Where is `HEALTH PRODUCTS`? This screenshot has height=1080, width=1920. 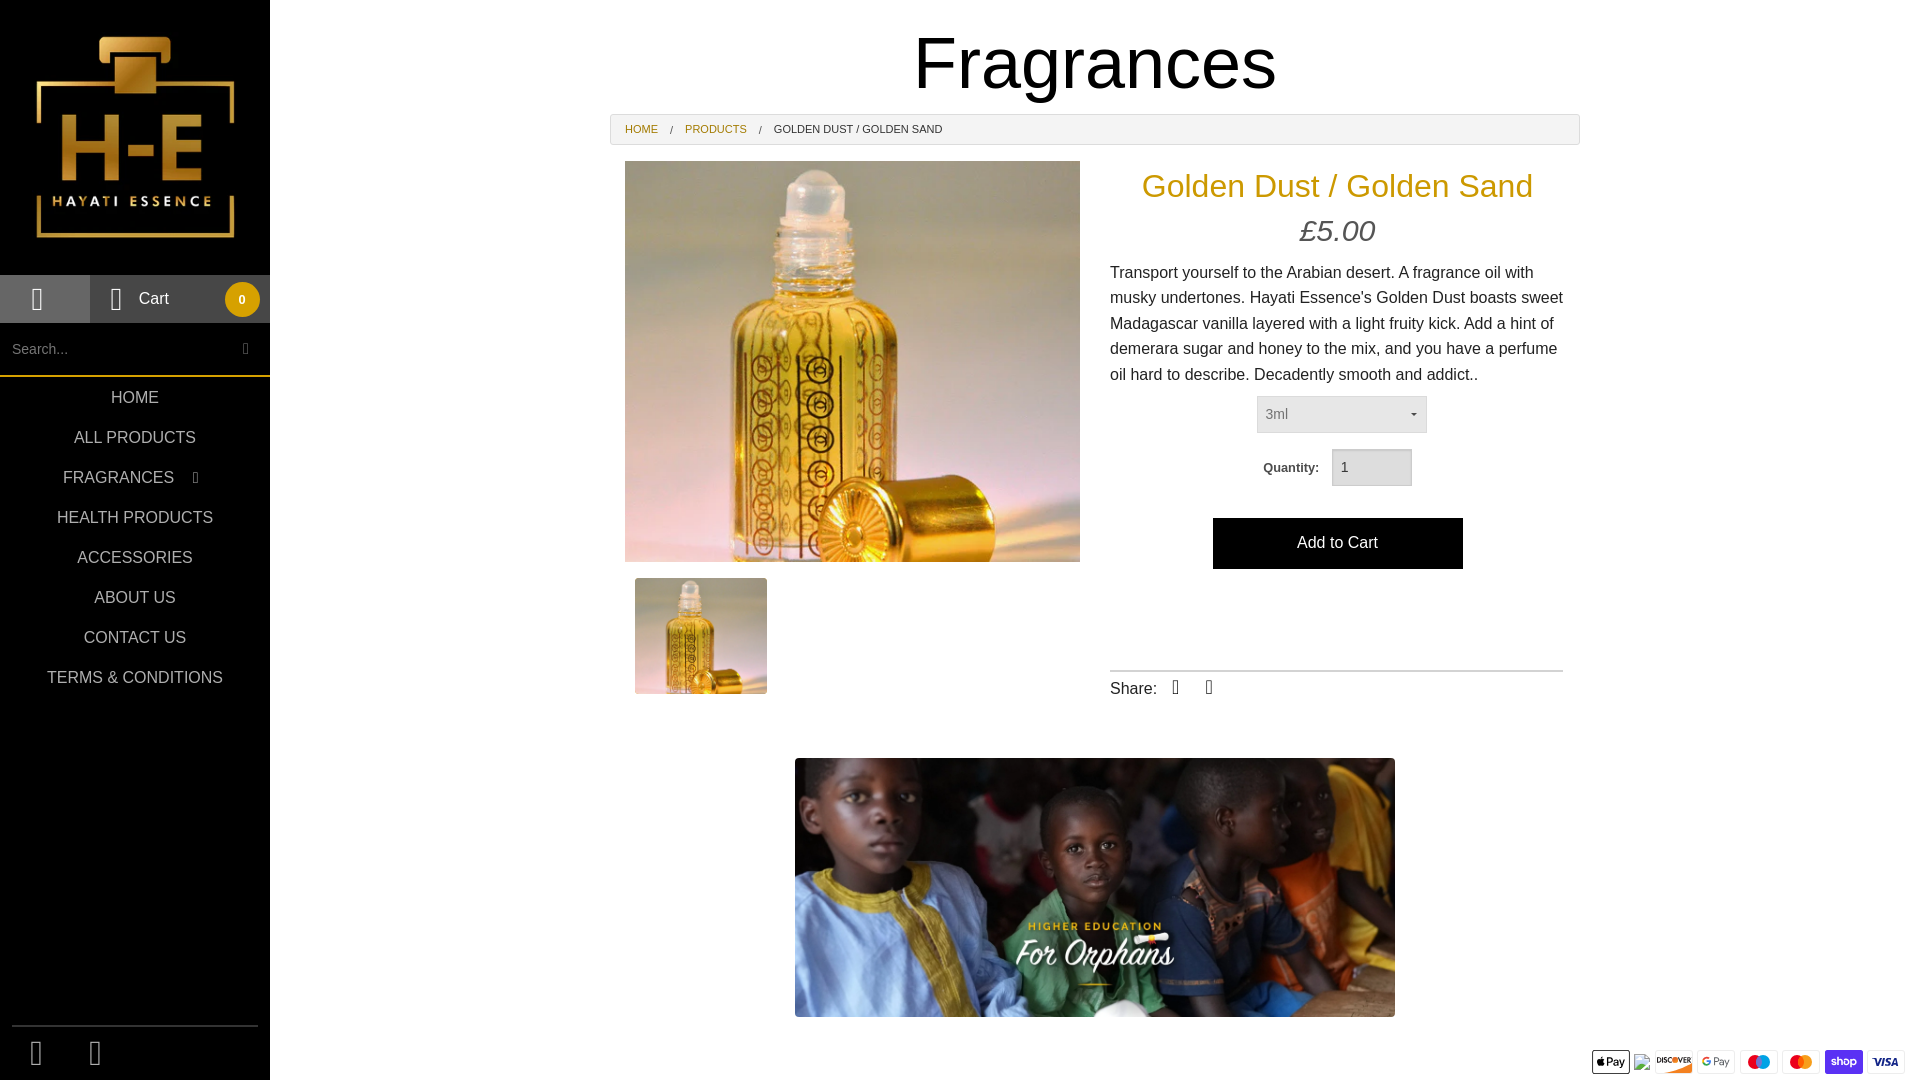 HEALTH PRODUCTS is located at coordinates (135, 518).